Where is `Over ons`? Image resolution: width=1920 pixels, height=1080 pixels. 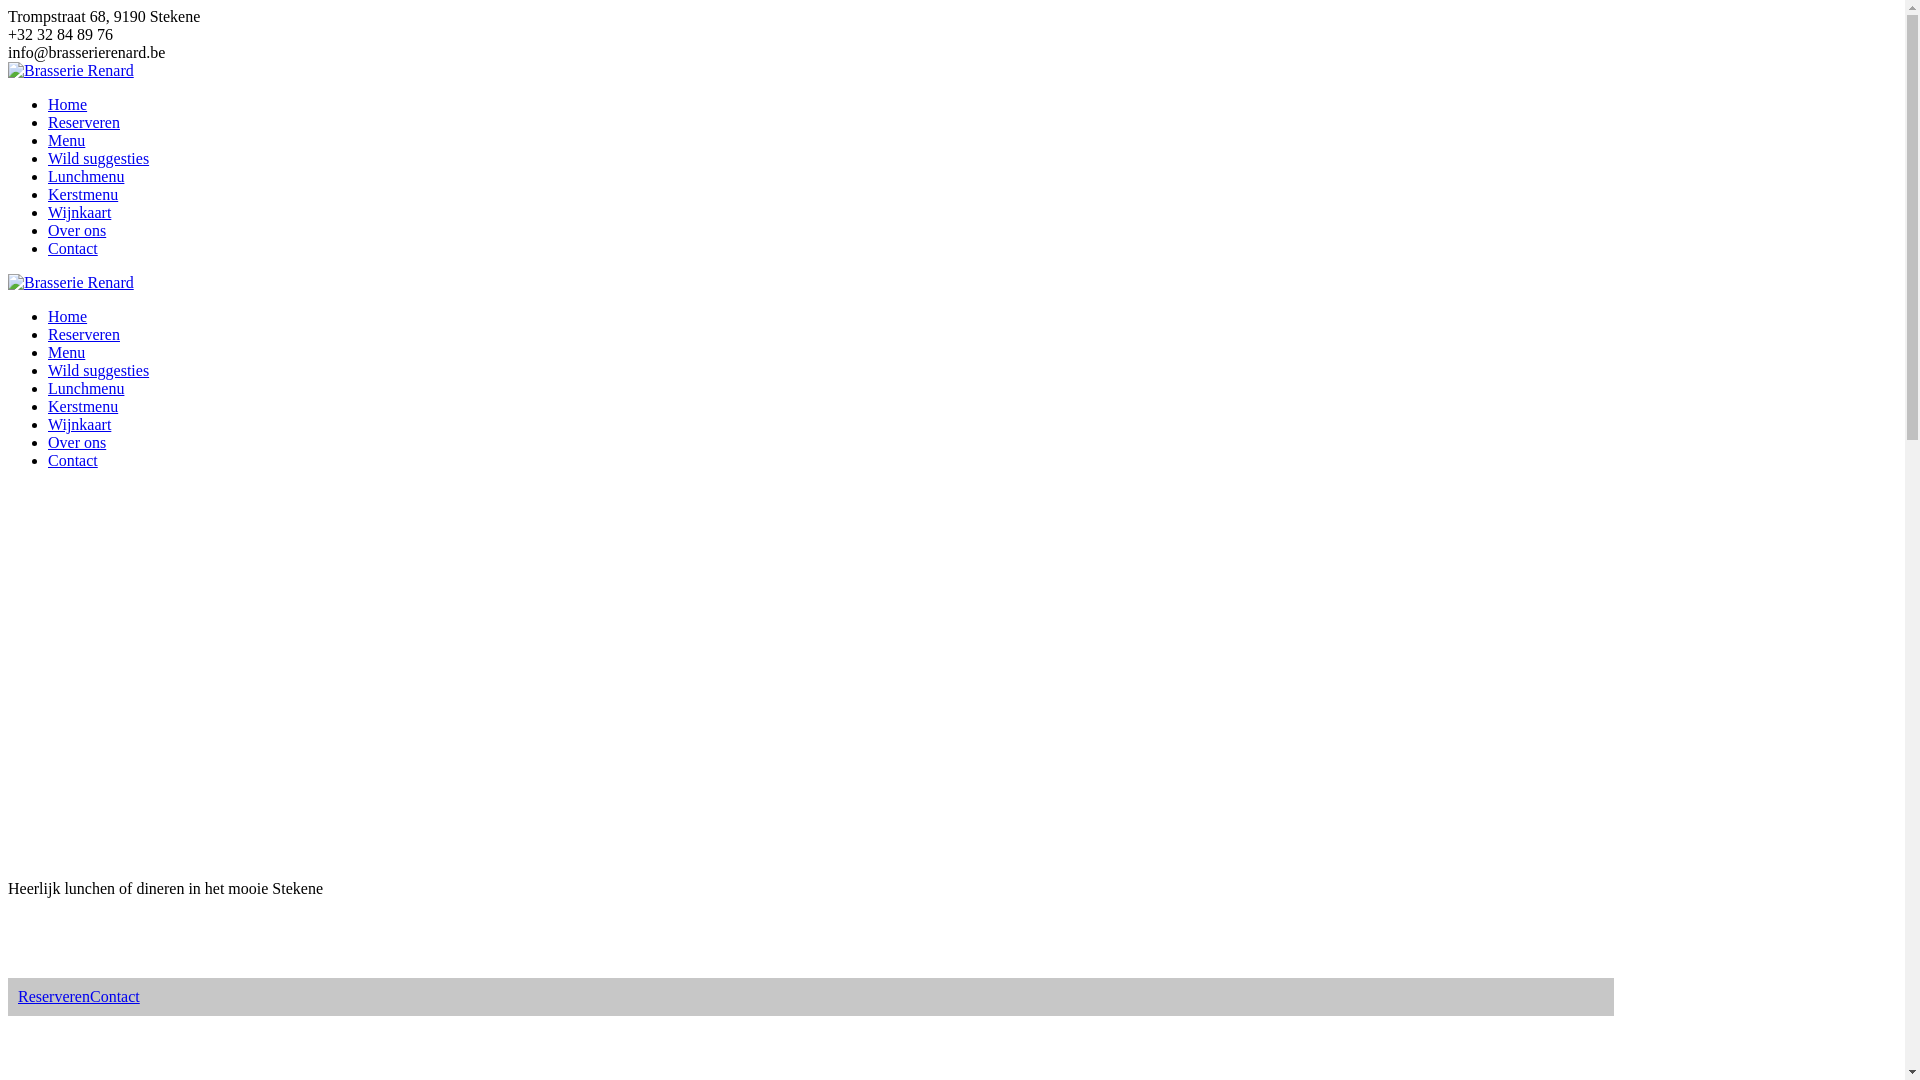
Over ons is located at coordinates (77, 230).